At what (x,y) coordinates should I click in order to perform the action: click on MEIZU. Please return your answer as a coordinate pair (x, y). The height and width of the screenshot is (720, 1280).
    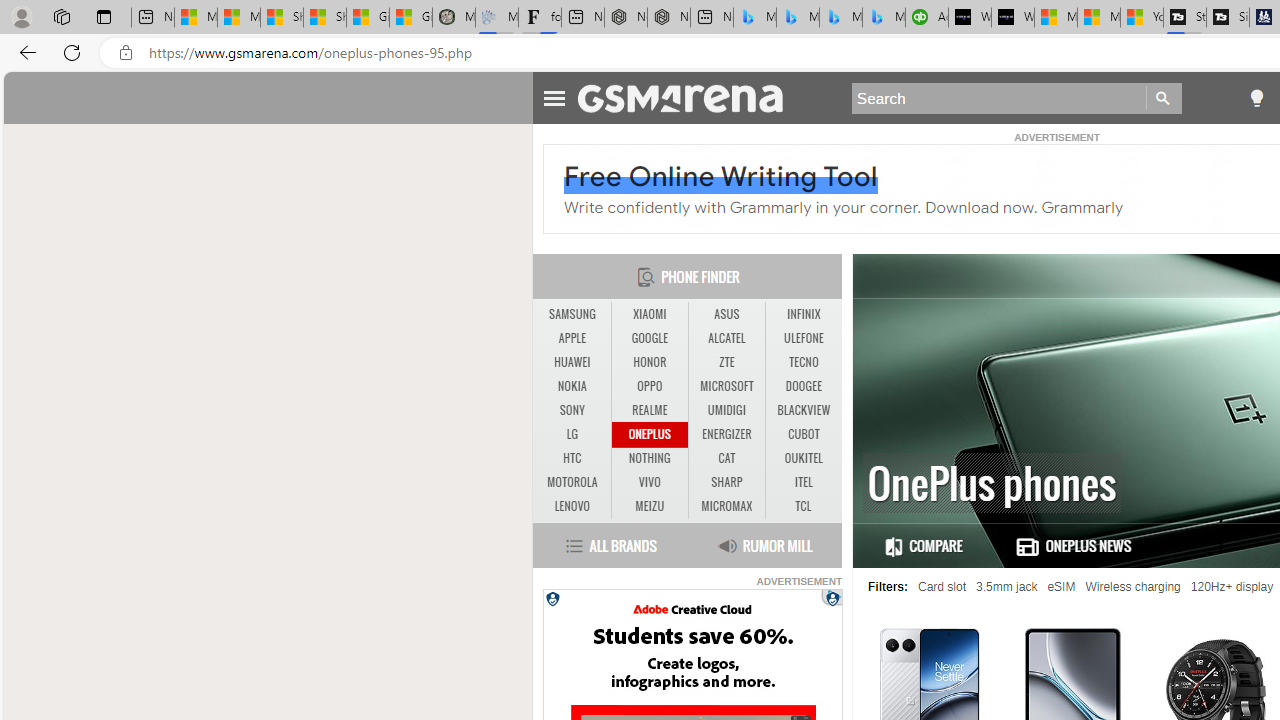
    Looking at the image, I should click on (650, 506).